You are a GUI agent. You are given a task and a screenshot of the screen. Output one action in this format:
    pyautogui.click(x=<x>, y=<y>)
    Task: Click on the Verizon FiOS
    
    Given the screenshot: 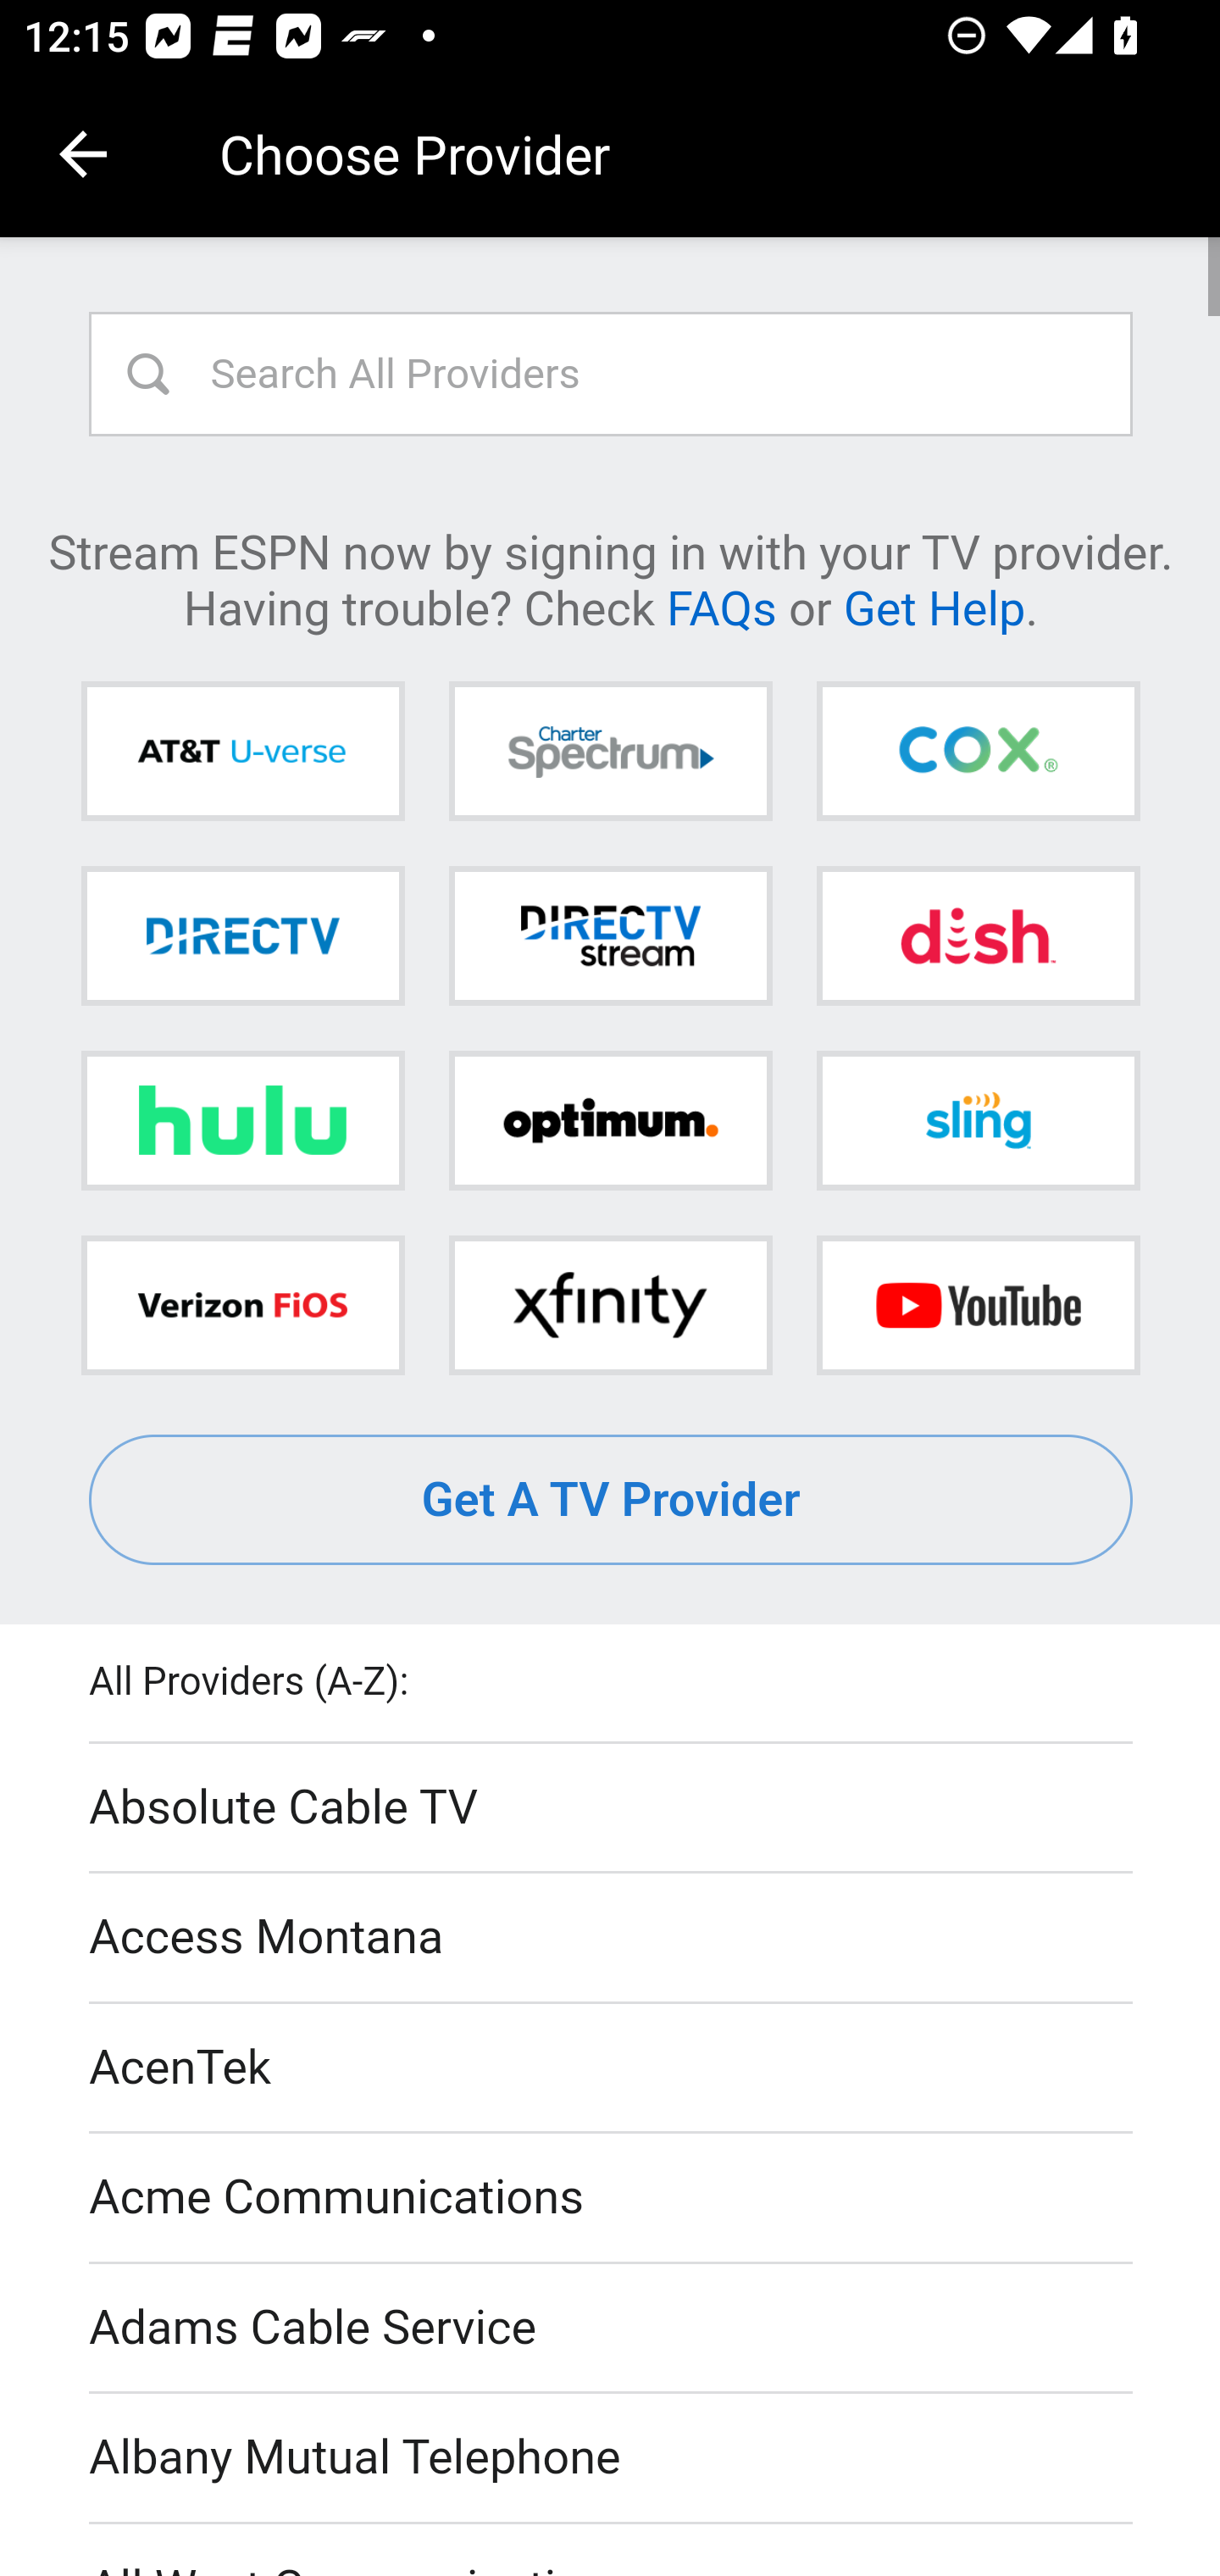 What is the action you would take?
    pyautogui.click(x=242, y=1305)
    